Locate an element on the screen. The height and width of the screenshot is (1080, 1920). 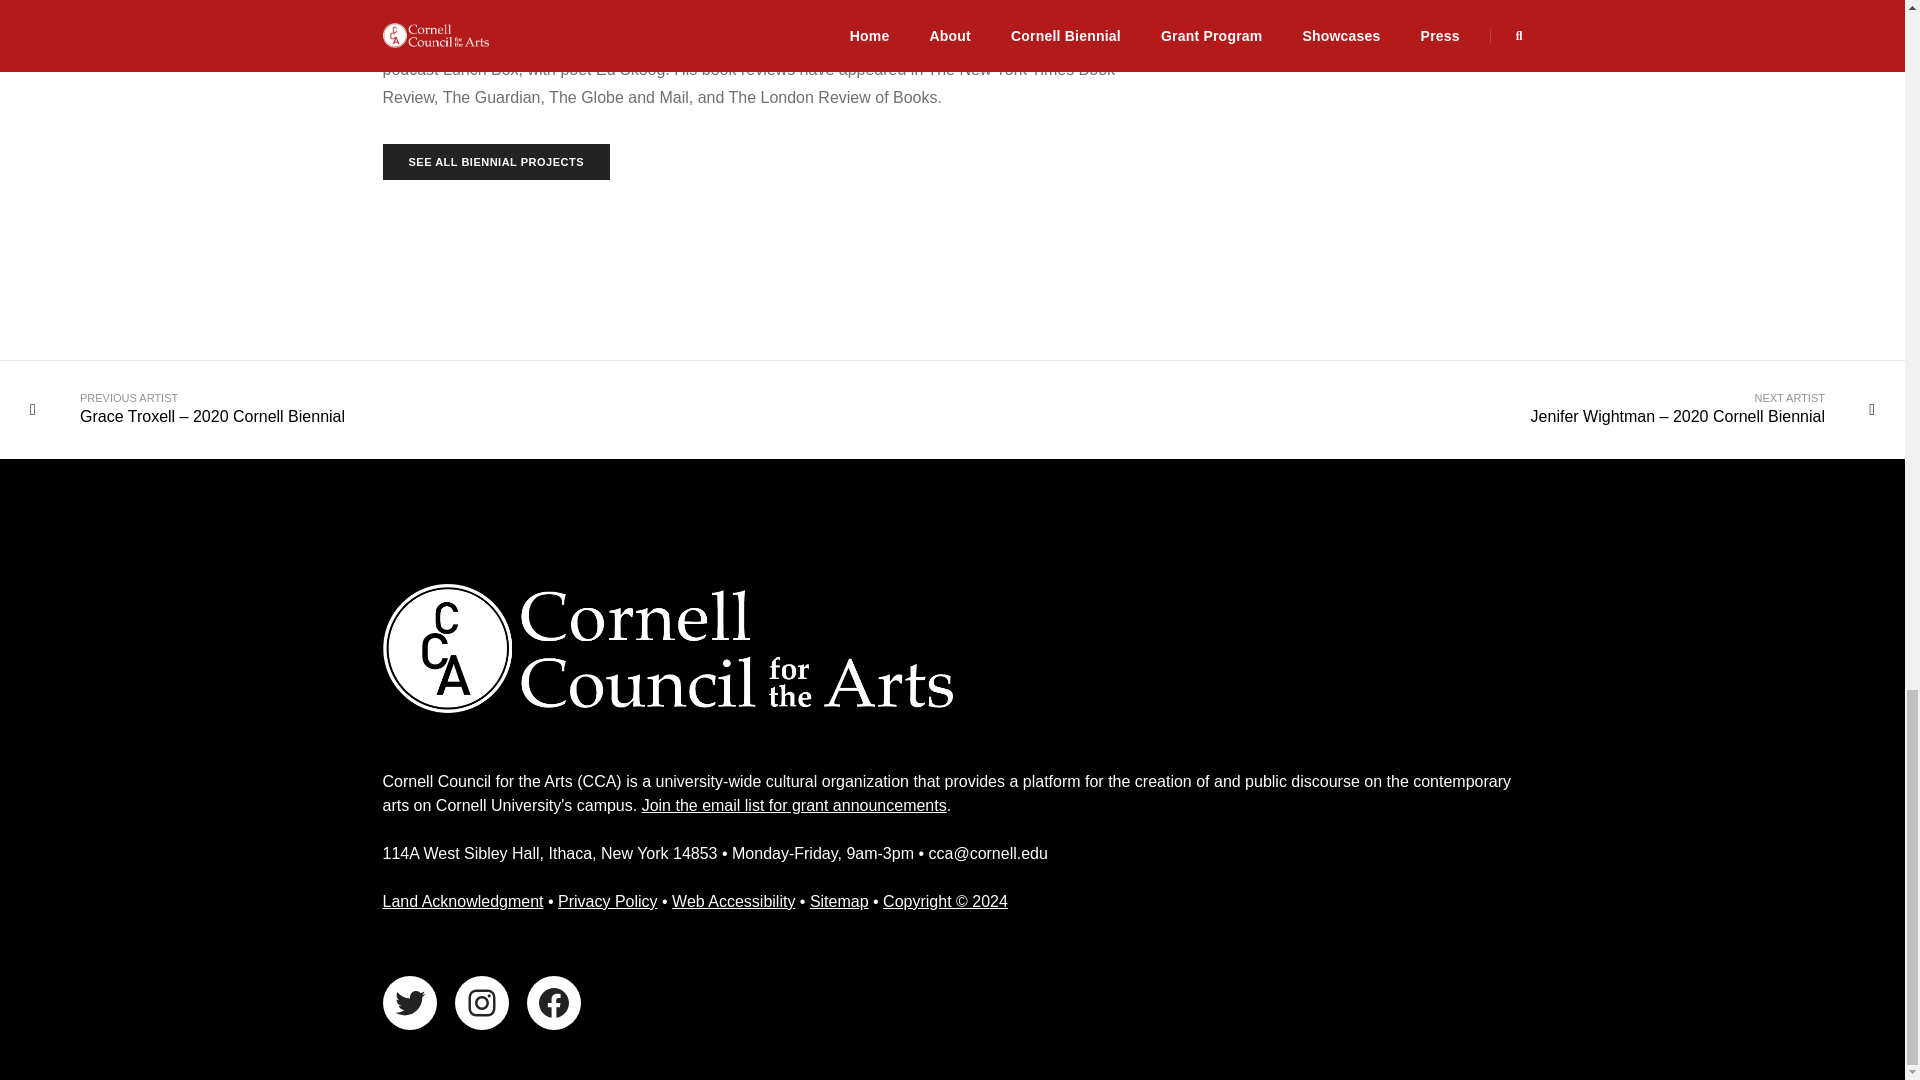
Instagram is located at coordinates (480, 1003).